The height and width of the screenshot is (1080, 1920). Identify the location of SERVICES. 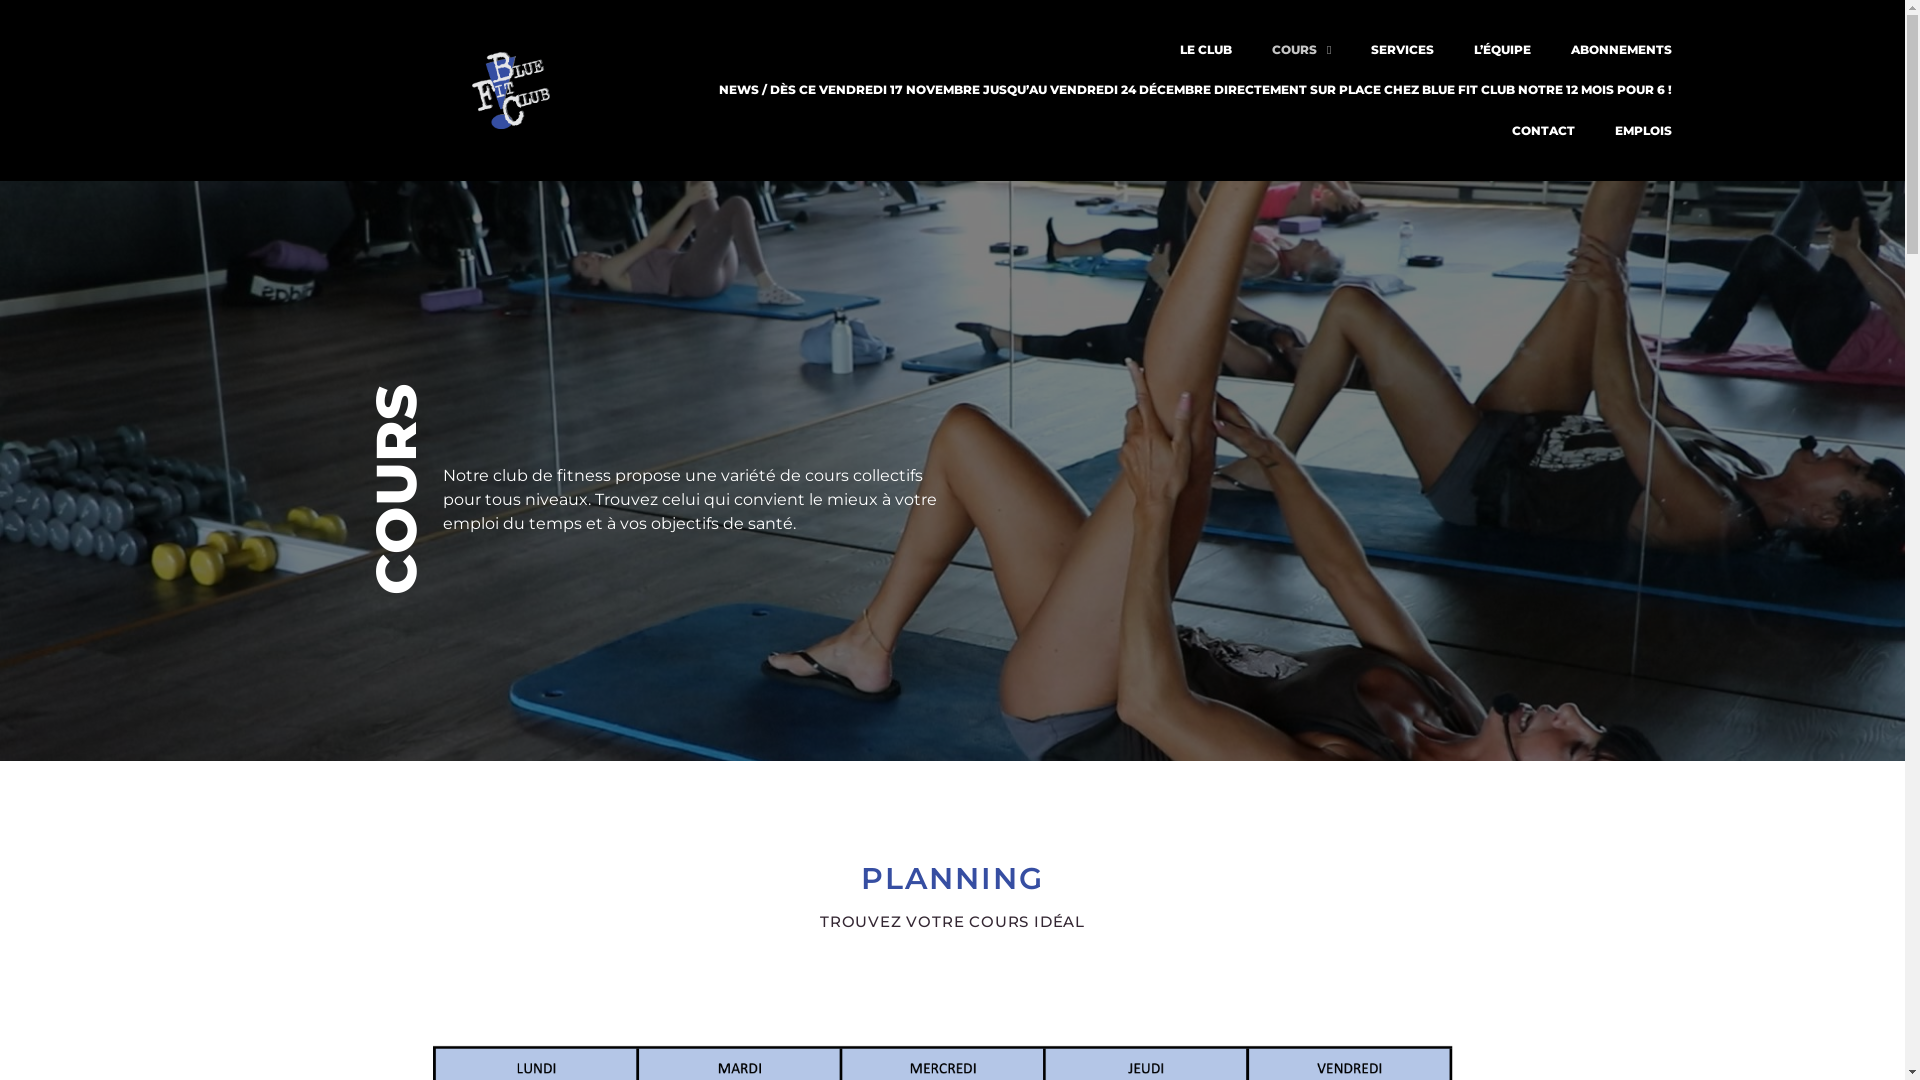
(1402, 50).